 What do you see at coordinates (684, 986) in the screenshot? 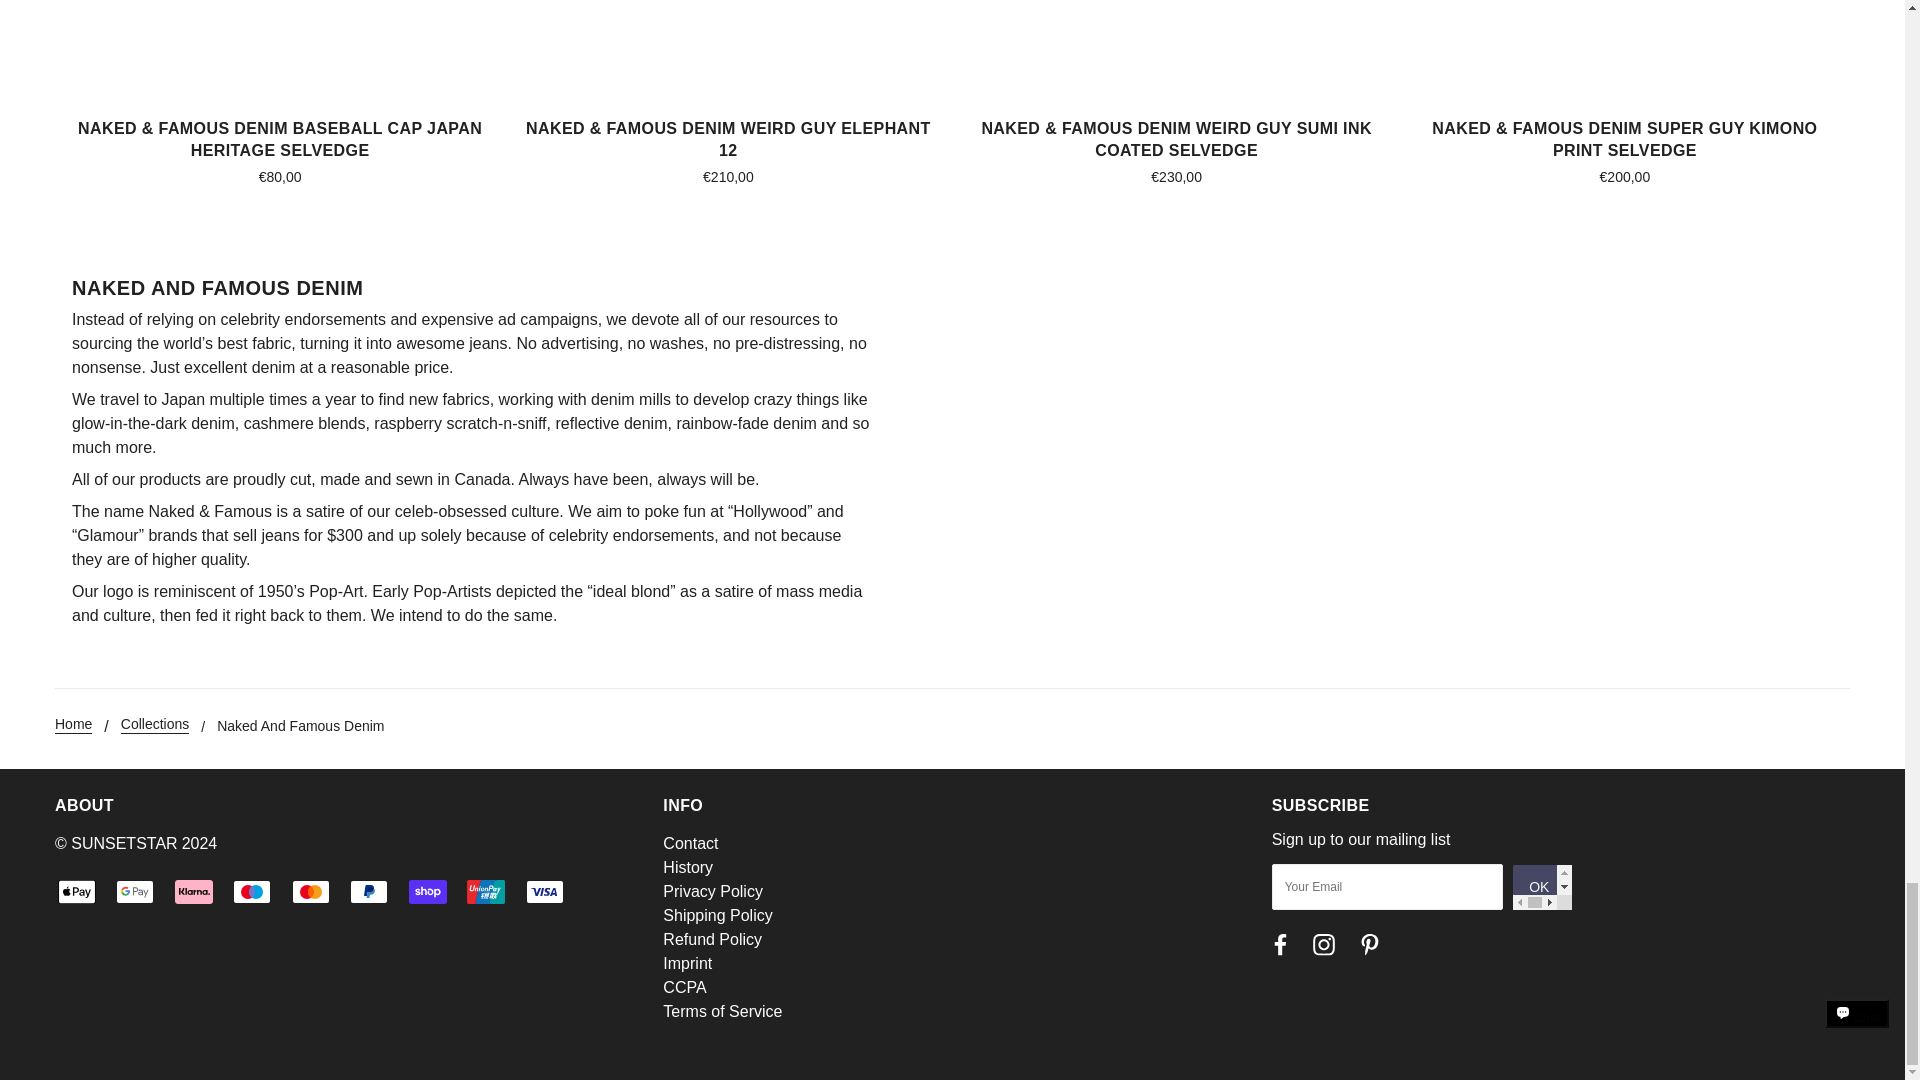
I see `CCPA` at bounding box center [684, 986].